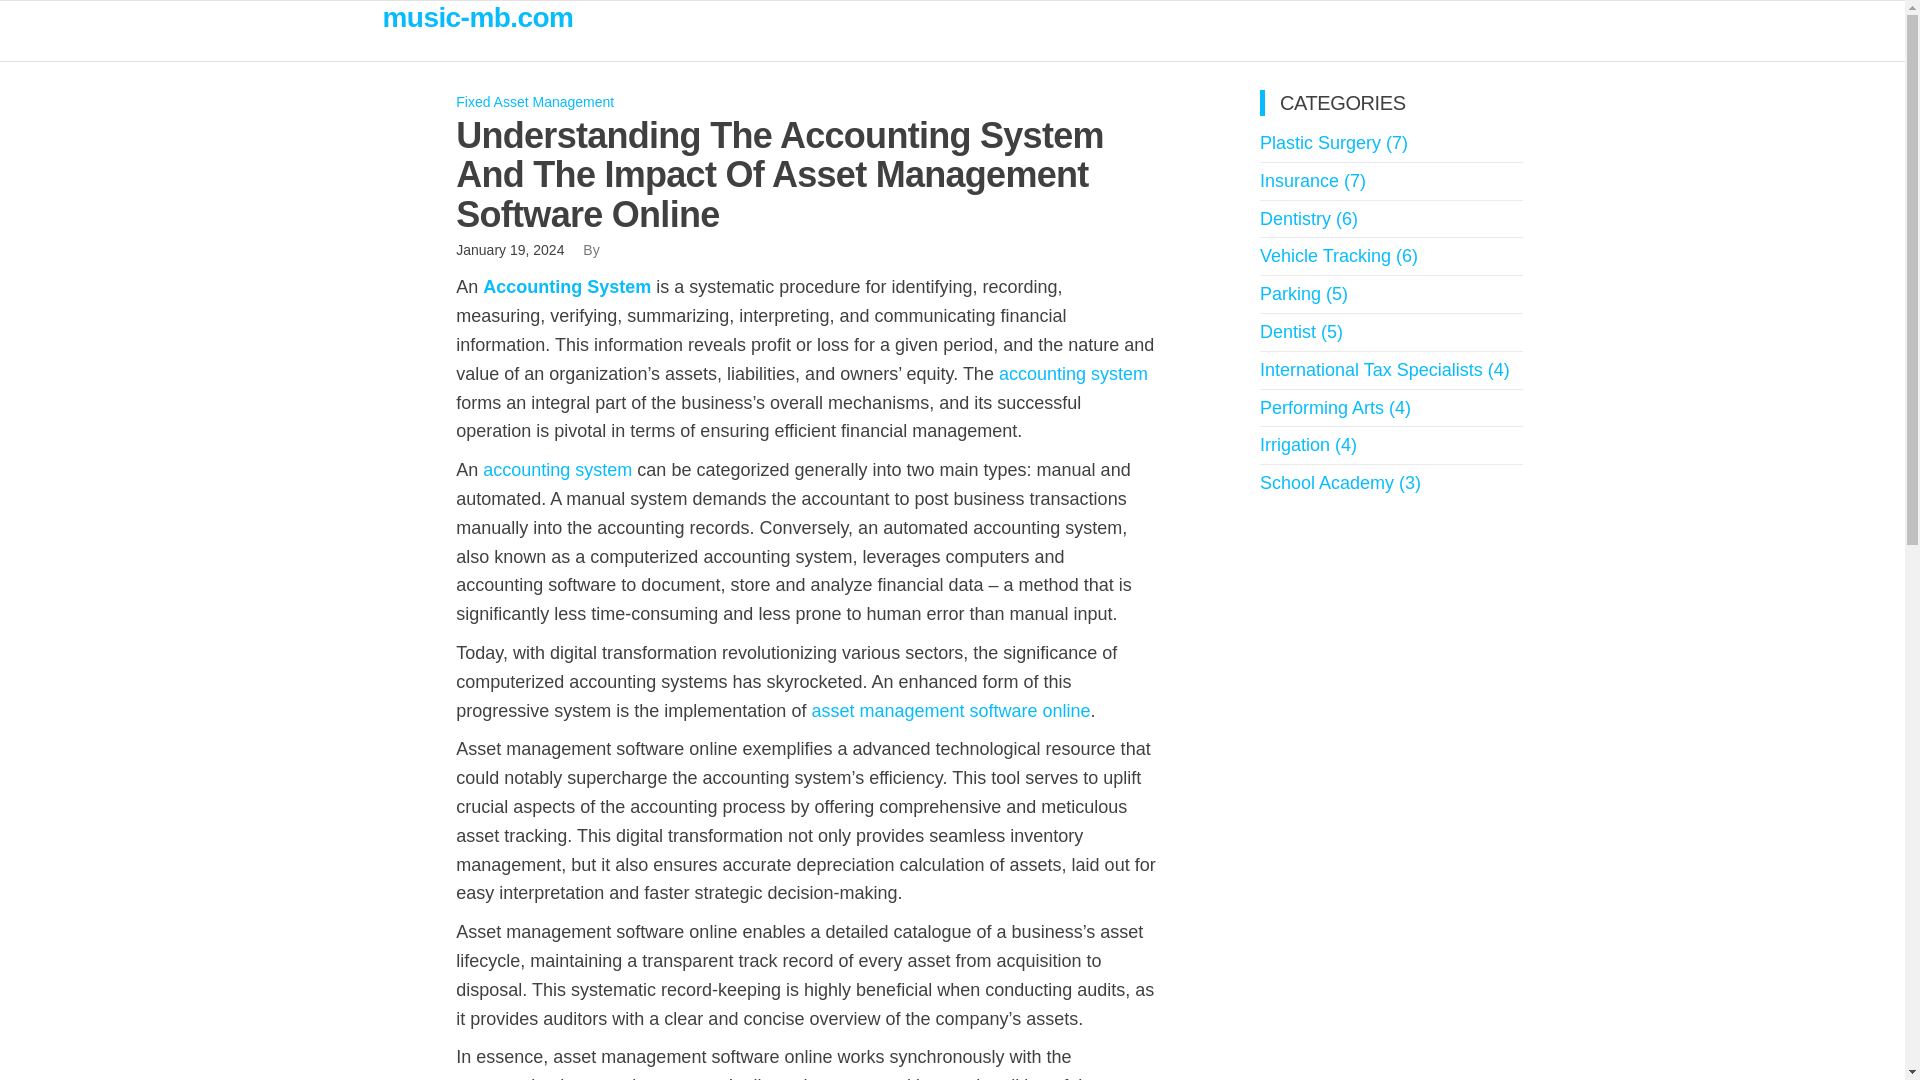  What do you see at coordinates (535, 102) in the screenshot?
I see `Fixed Asset Management` at bounding box center [535, 102].